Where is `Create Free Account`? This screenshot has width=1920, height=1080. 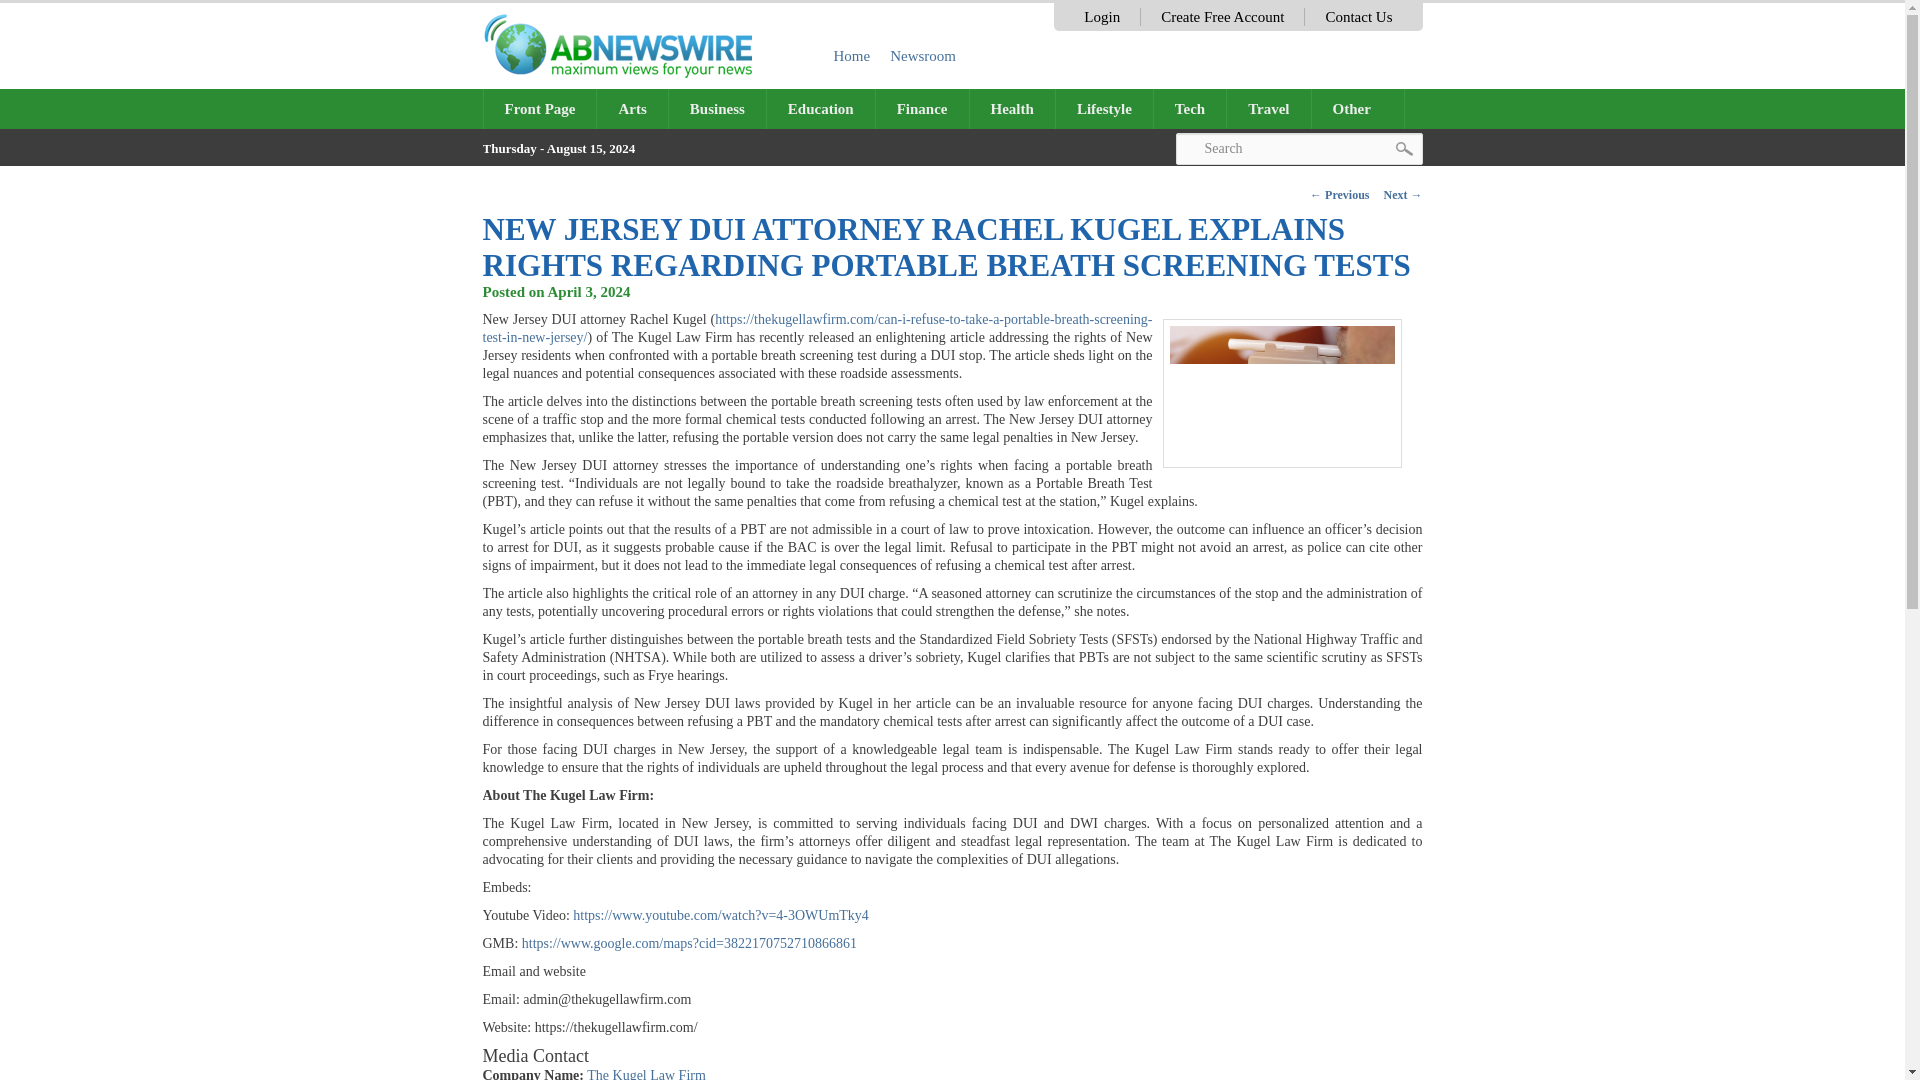 Create Free Account is located at coordinates (1222, 16).